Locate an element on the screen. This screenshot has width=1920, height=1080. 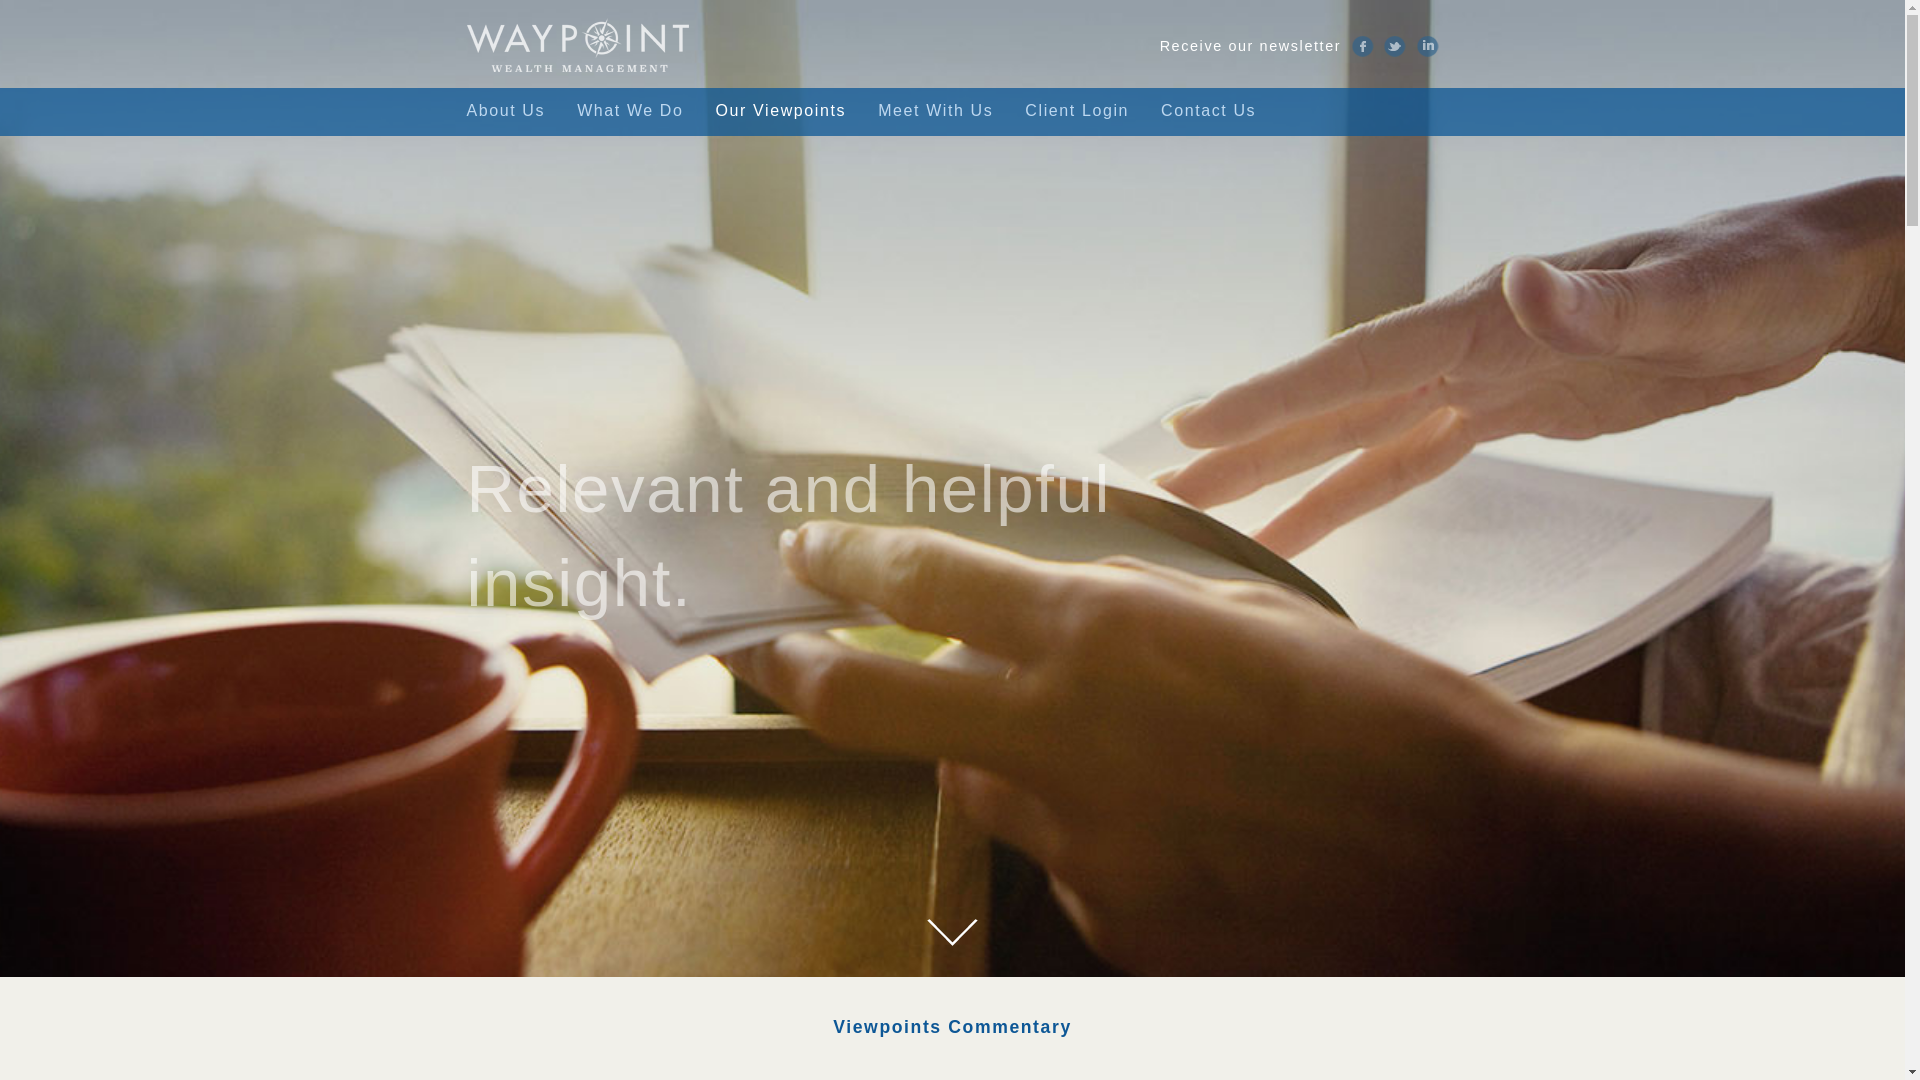
What We Do is located at coordinates (629, 112).